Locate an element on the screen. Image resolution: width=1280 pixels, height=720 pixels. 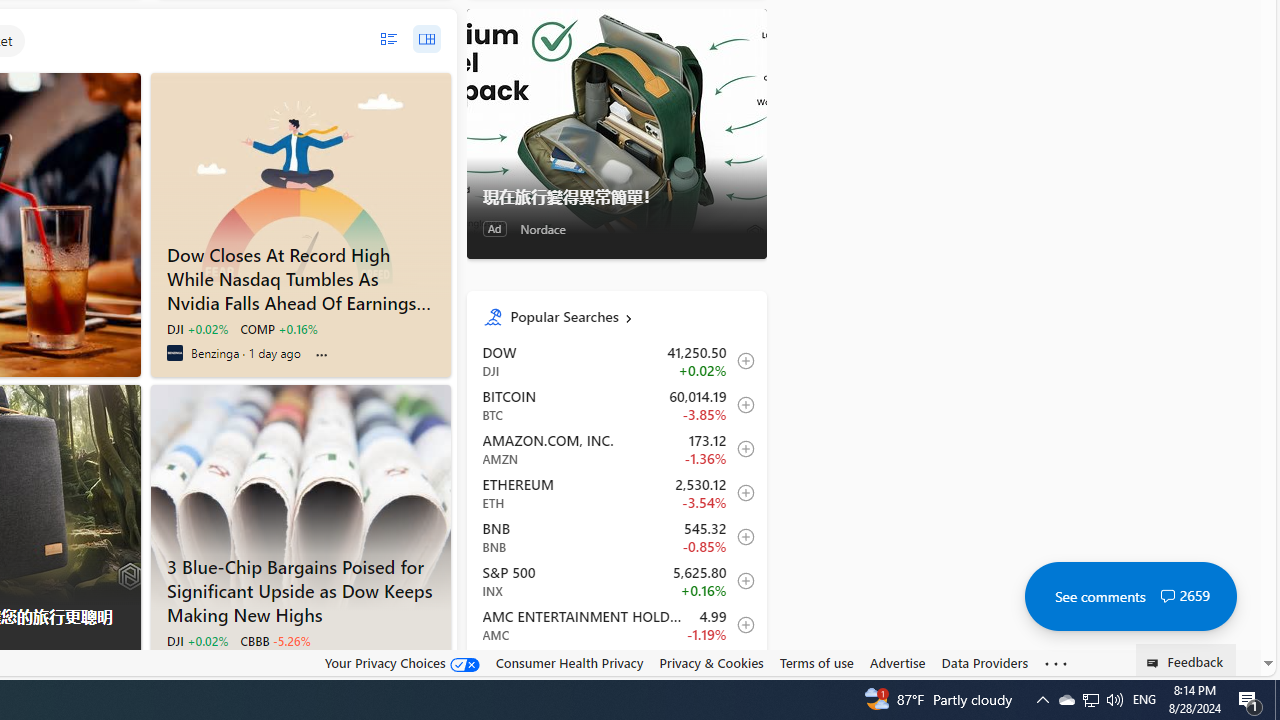
Class: oneFooter_seeMore-DS-EntryPoint1-1 is located at coordinates (1056, 663).